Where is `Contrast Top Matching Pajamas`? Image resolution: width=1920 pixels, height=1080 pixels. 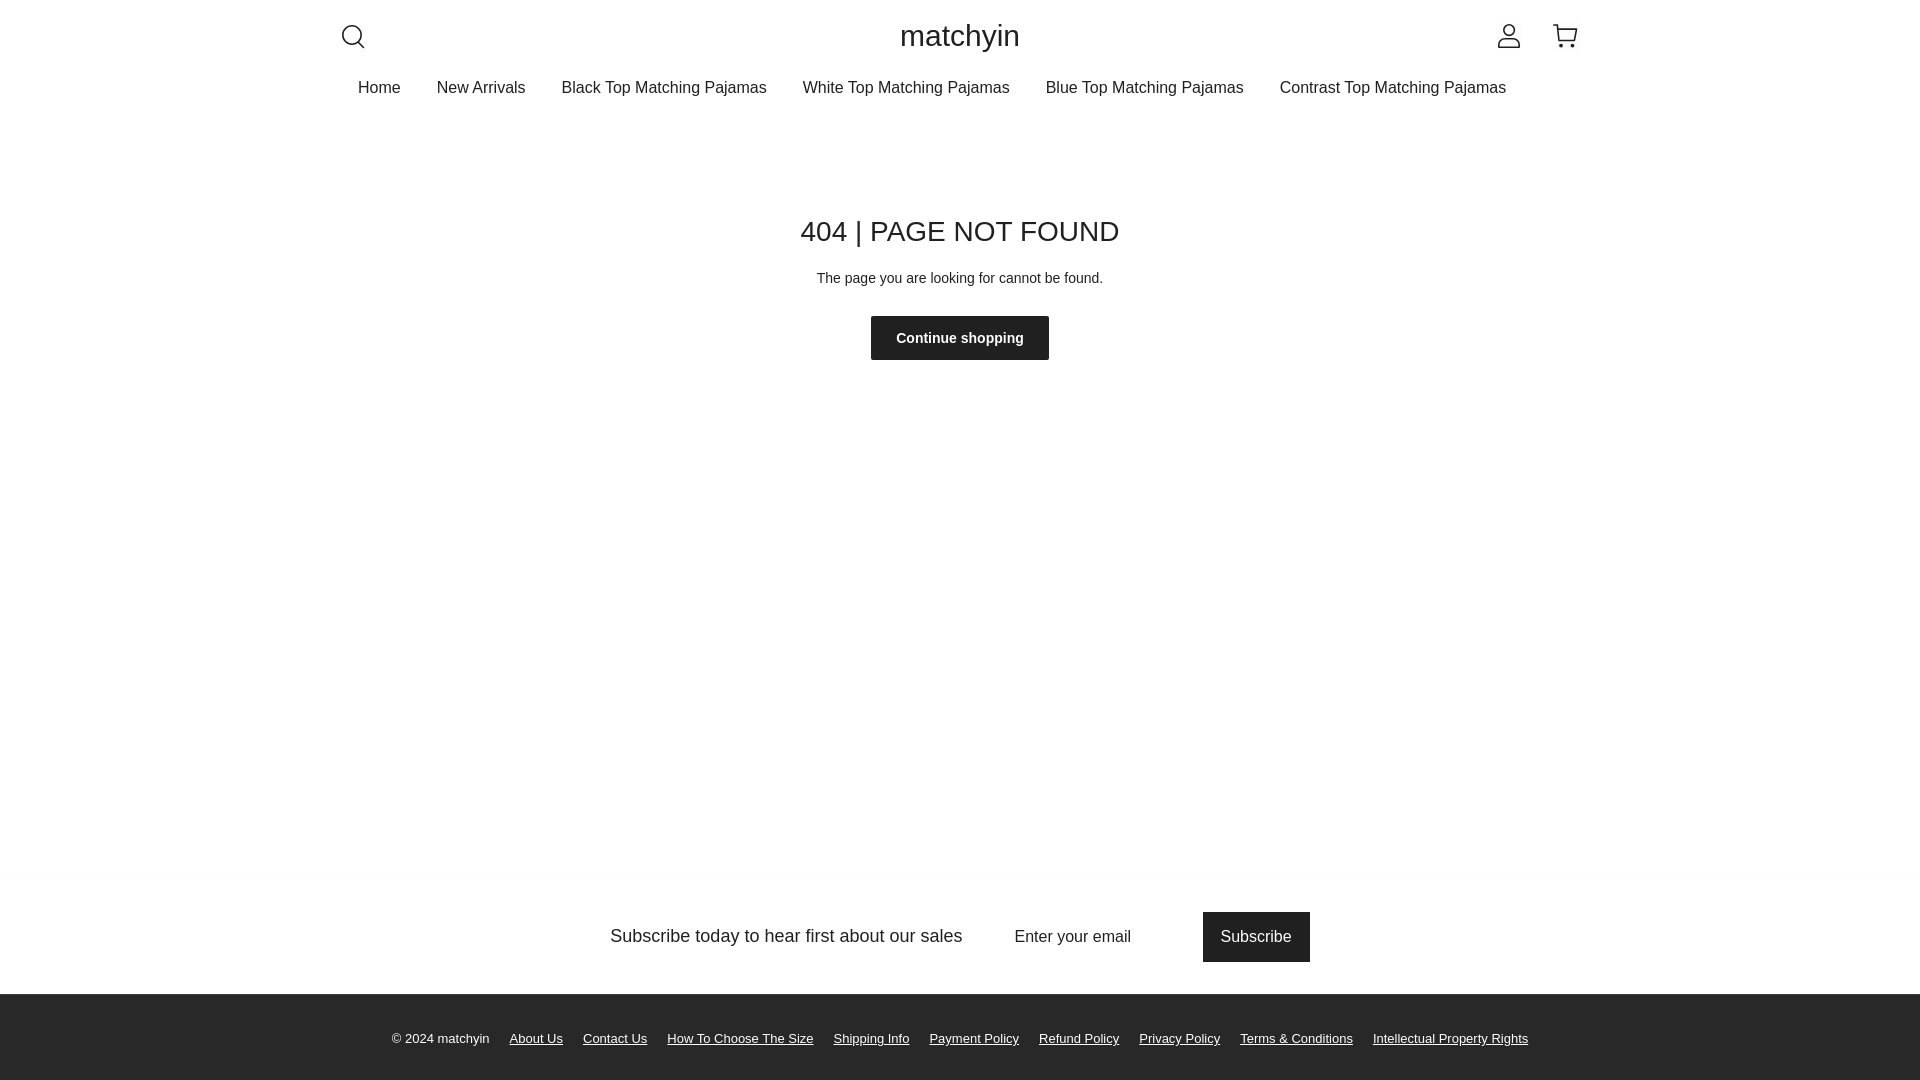
Contrast Top Matching Pajamas is located at coordinates (1392, 96).